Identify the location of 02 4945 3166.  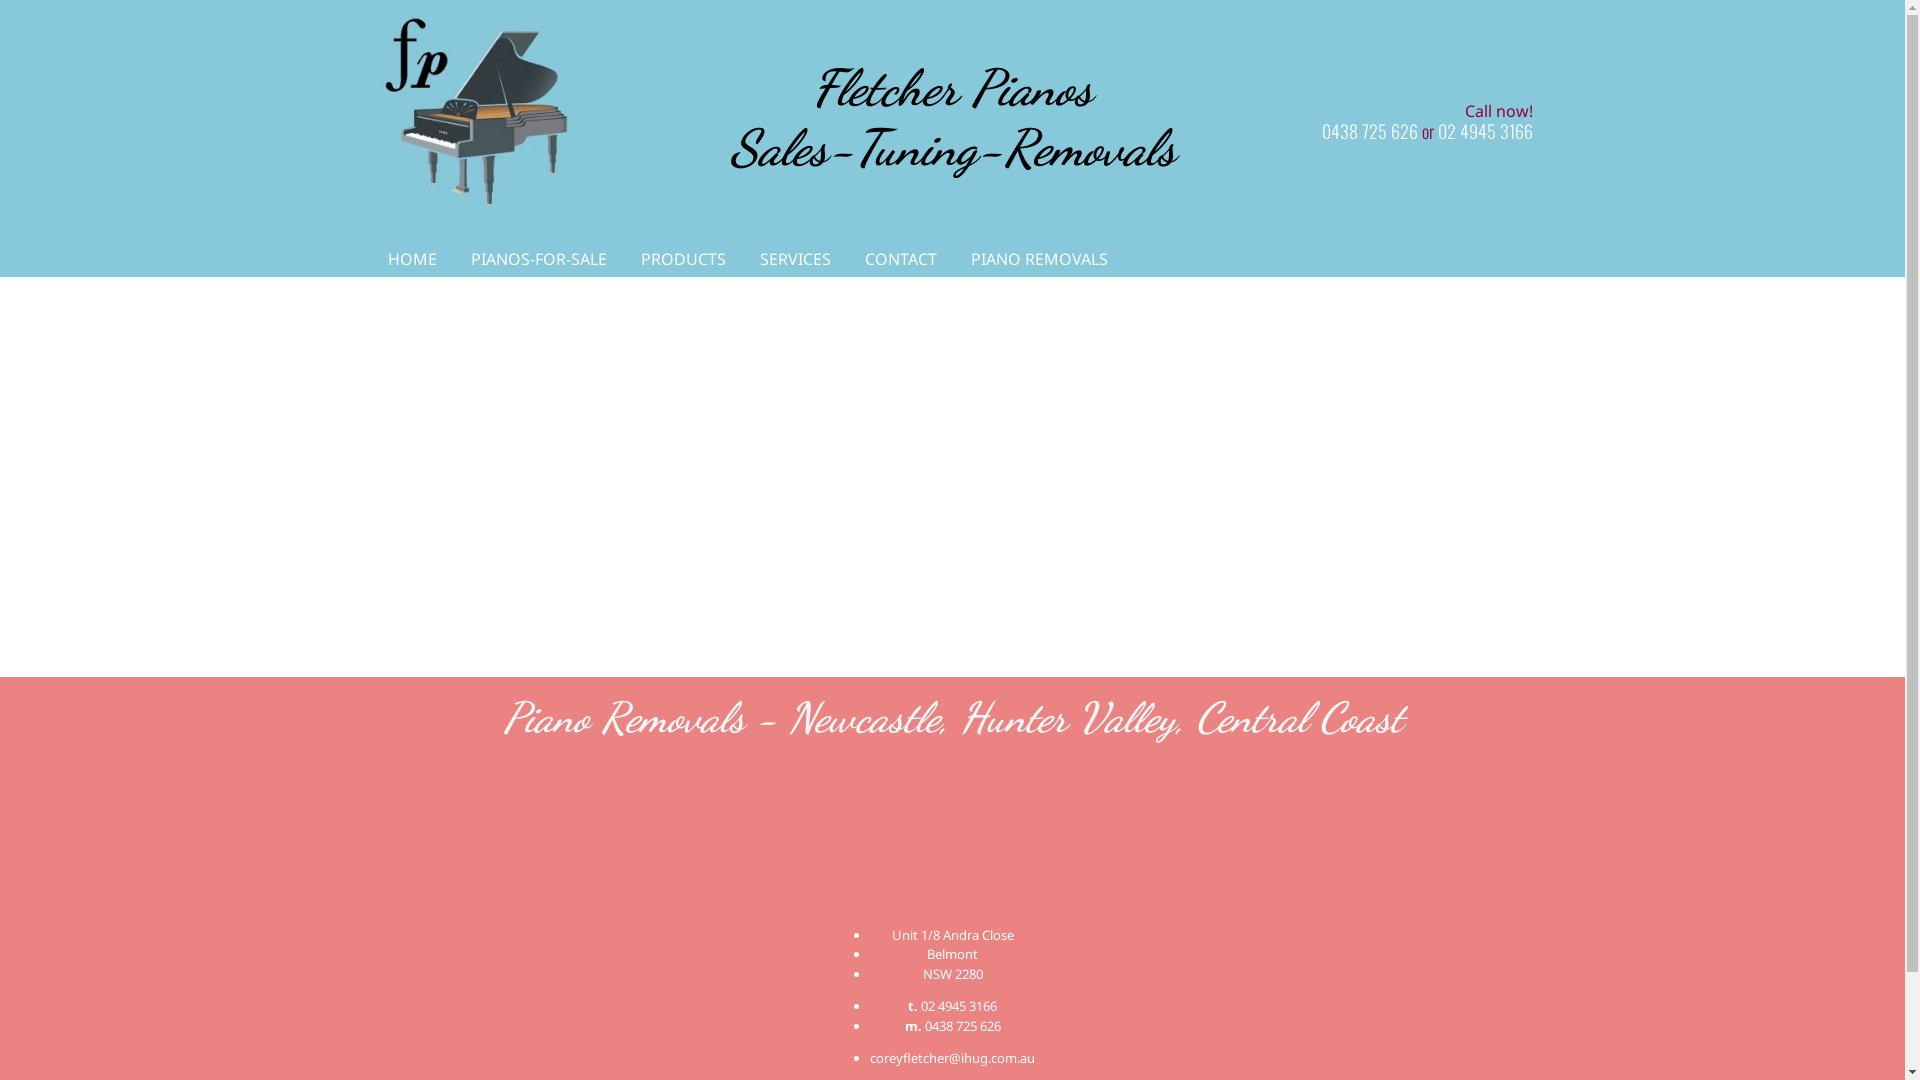
(959, 1006).